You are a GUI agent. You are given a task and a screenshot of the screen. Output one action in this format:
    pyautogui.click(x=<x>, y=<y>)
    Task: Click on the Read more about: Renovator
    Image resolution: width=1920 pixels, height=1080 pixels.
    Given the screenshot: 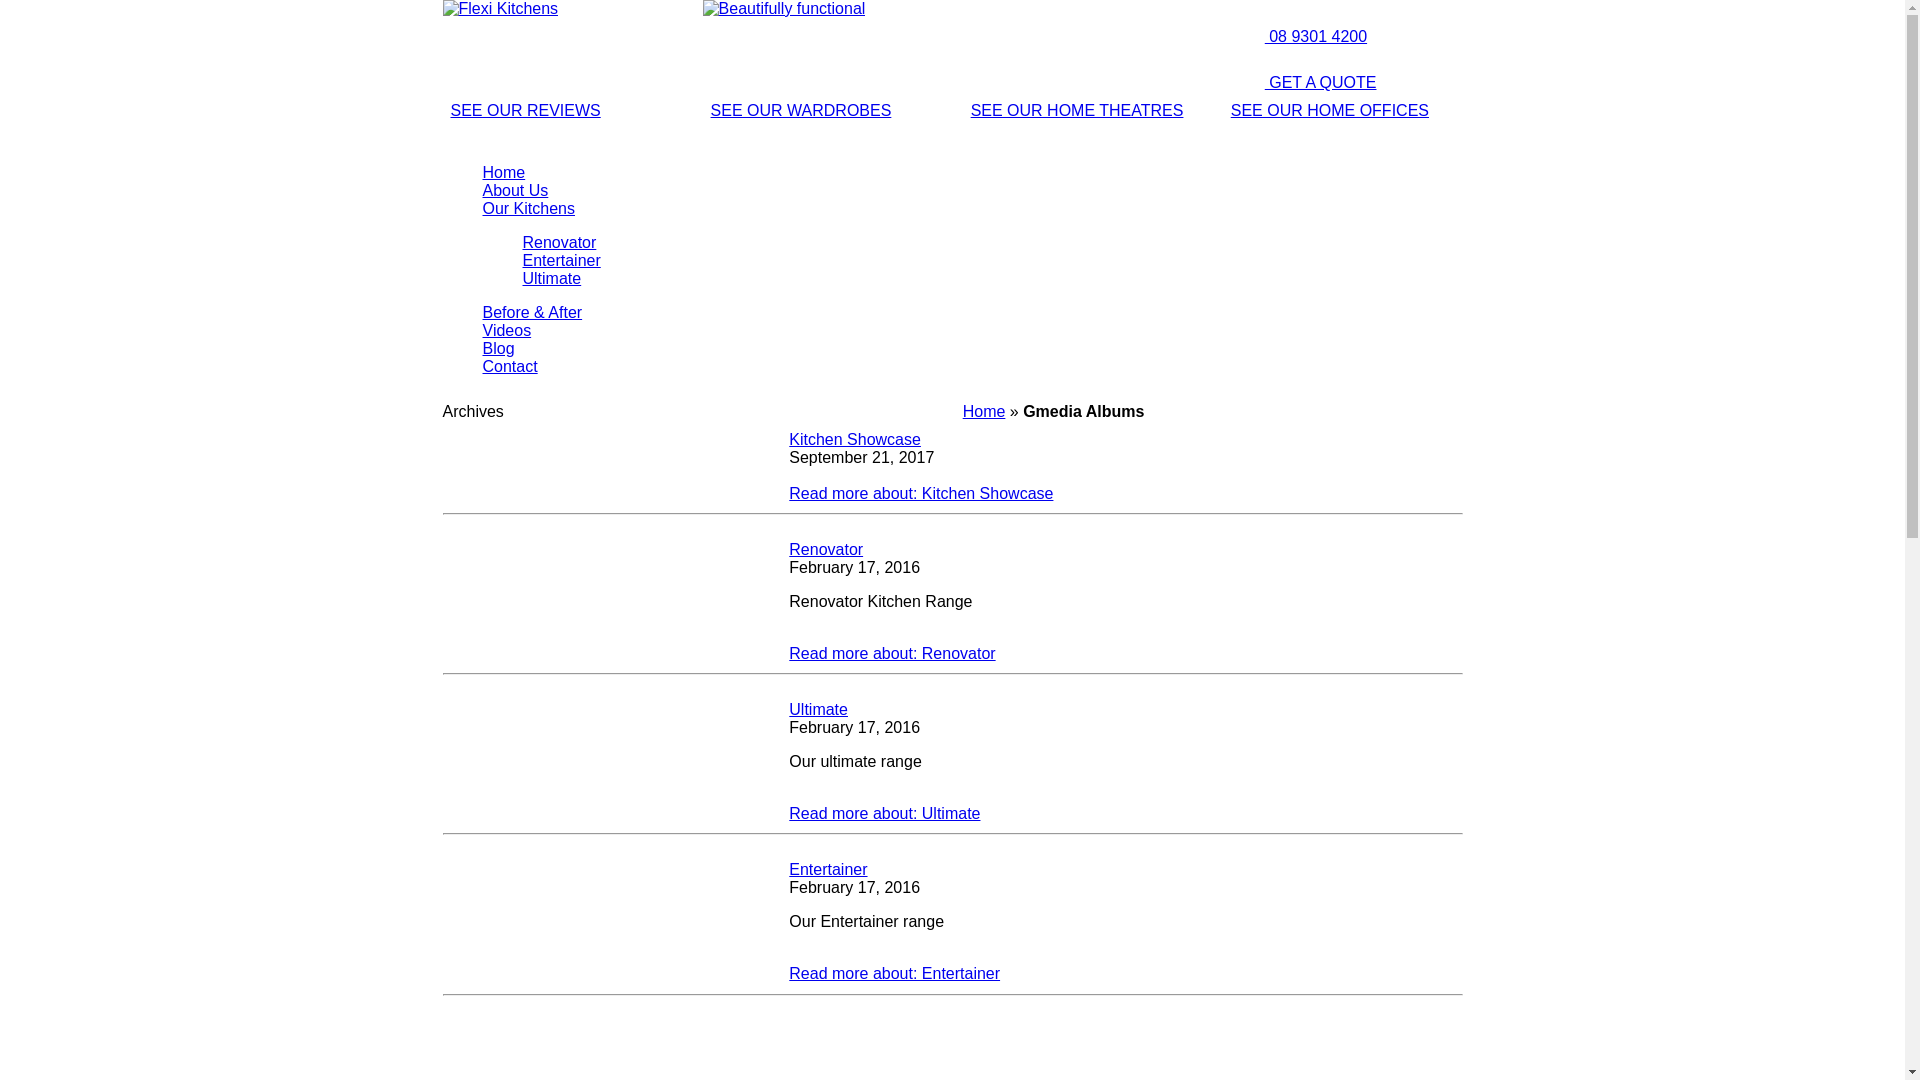 What is the action you would take?
    pyautogui.click(x=892, y=654)
    